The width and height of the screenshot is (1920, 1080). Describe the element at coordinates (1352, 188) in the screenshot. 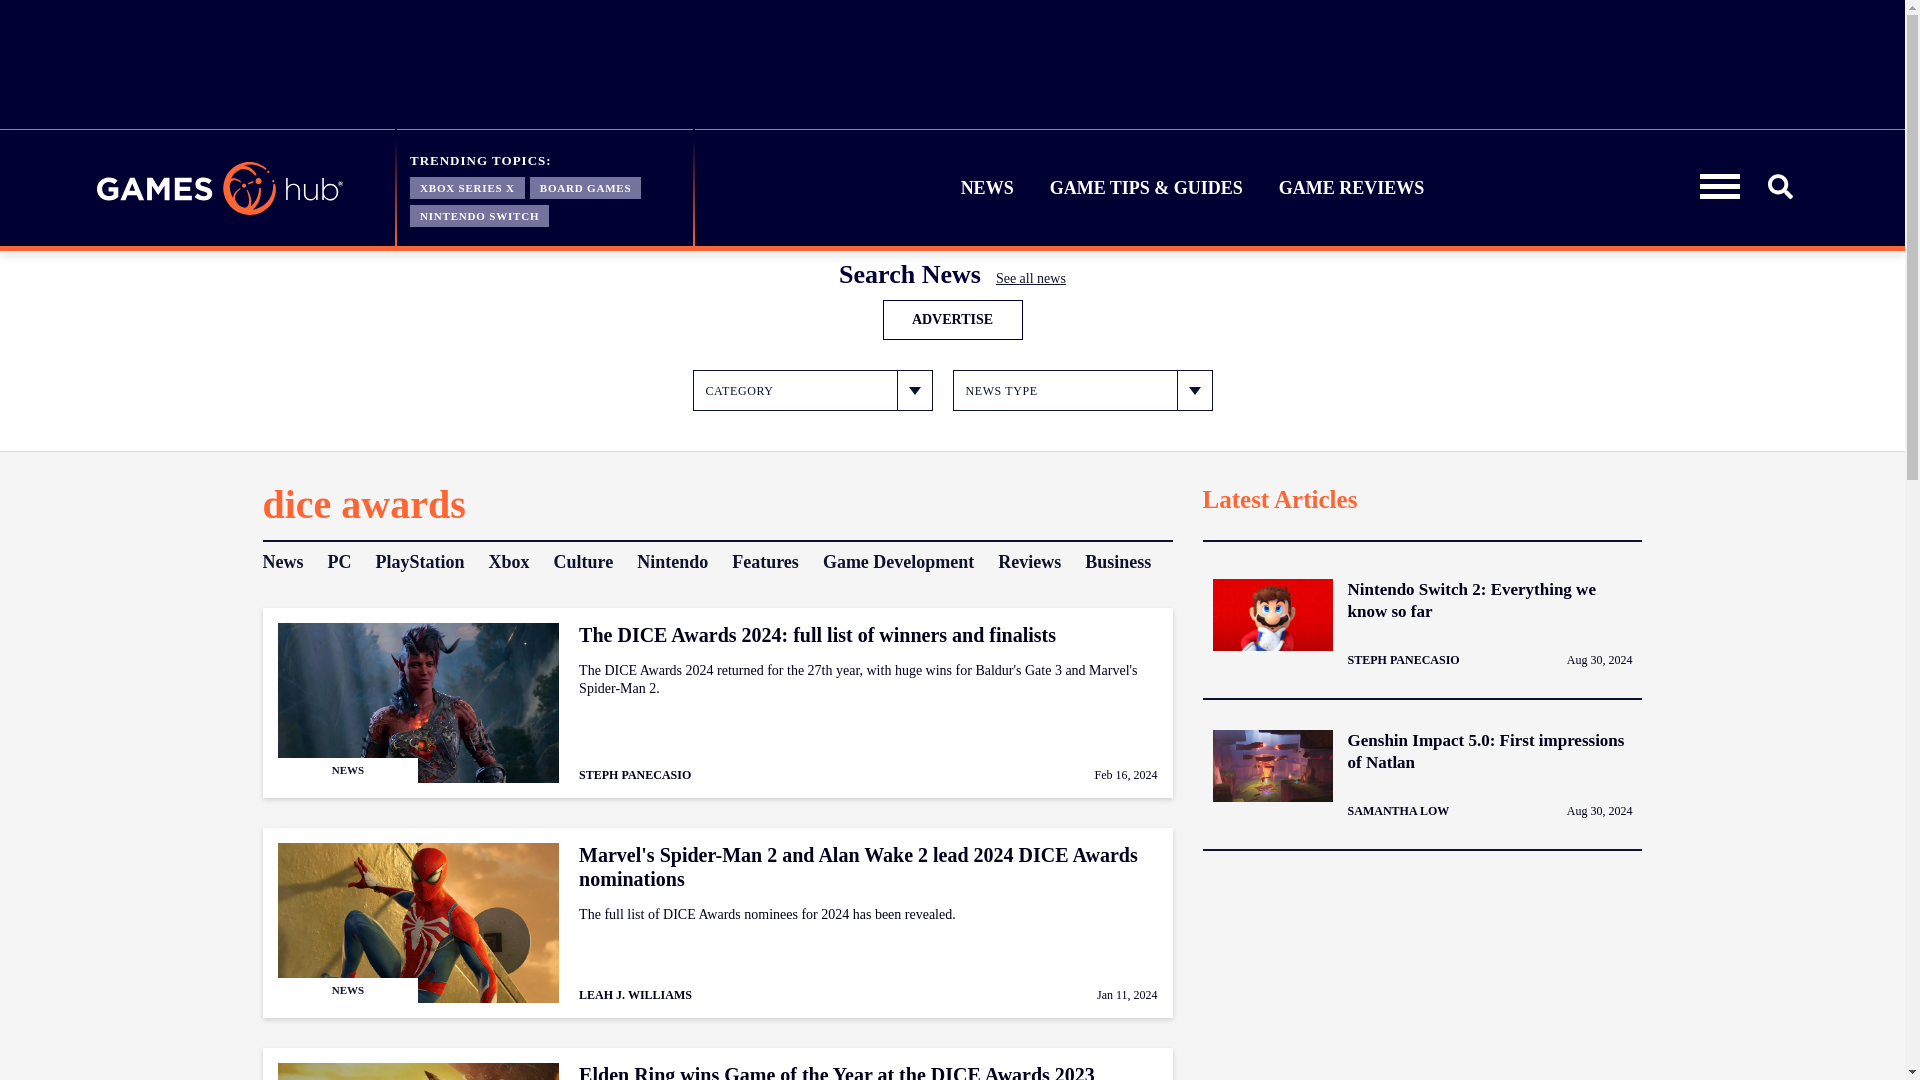

I see `GAME REVIEWS` at that location.